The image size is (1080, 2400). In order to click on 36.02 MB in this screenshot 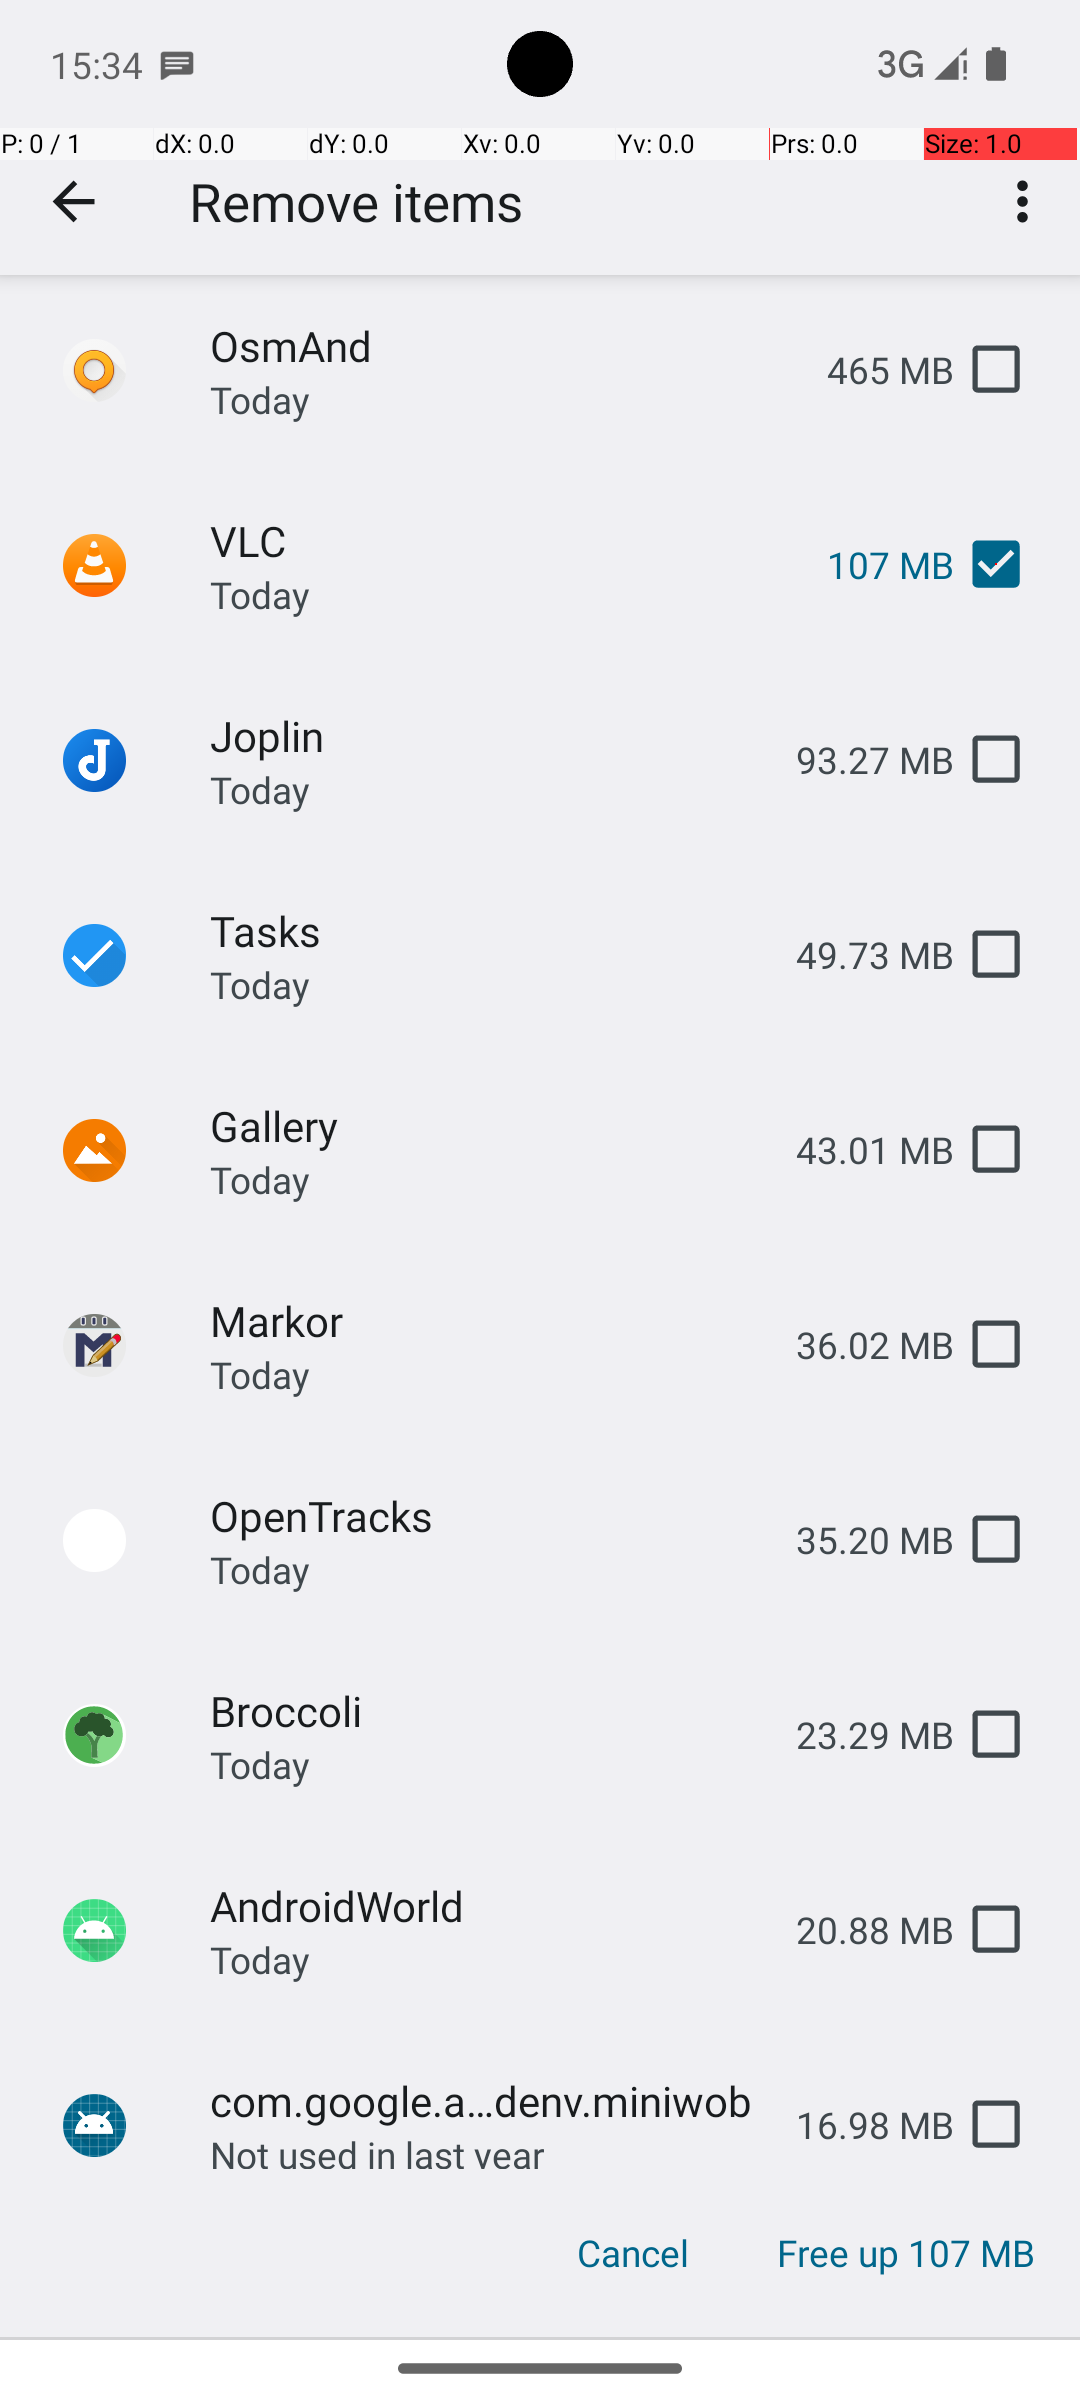, I will do `click(859, 1344)`.